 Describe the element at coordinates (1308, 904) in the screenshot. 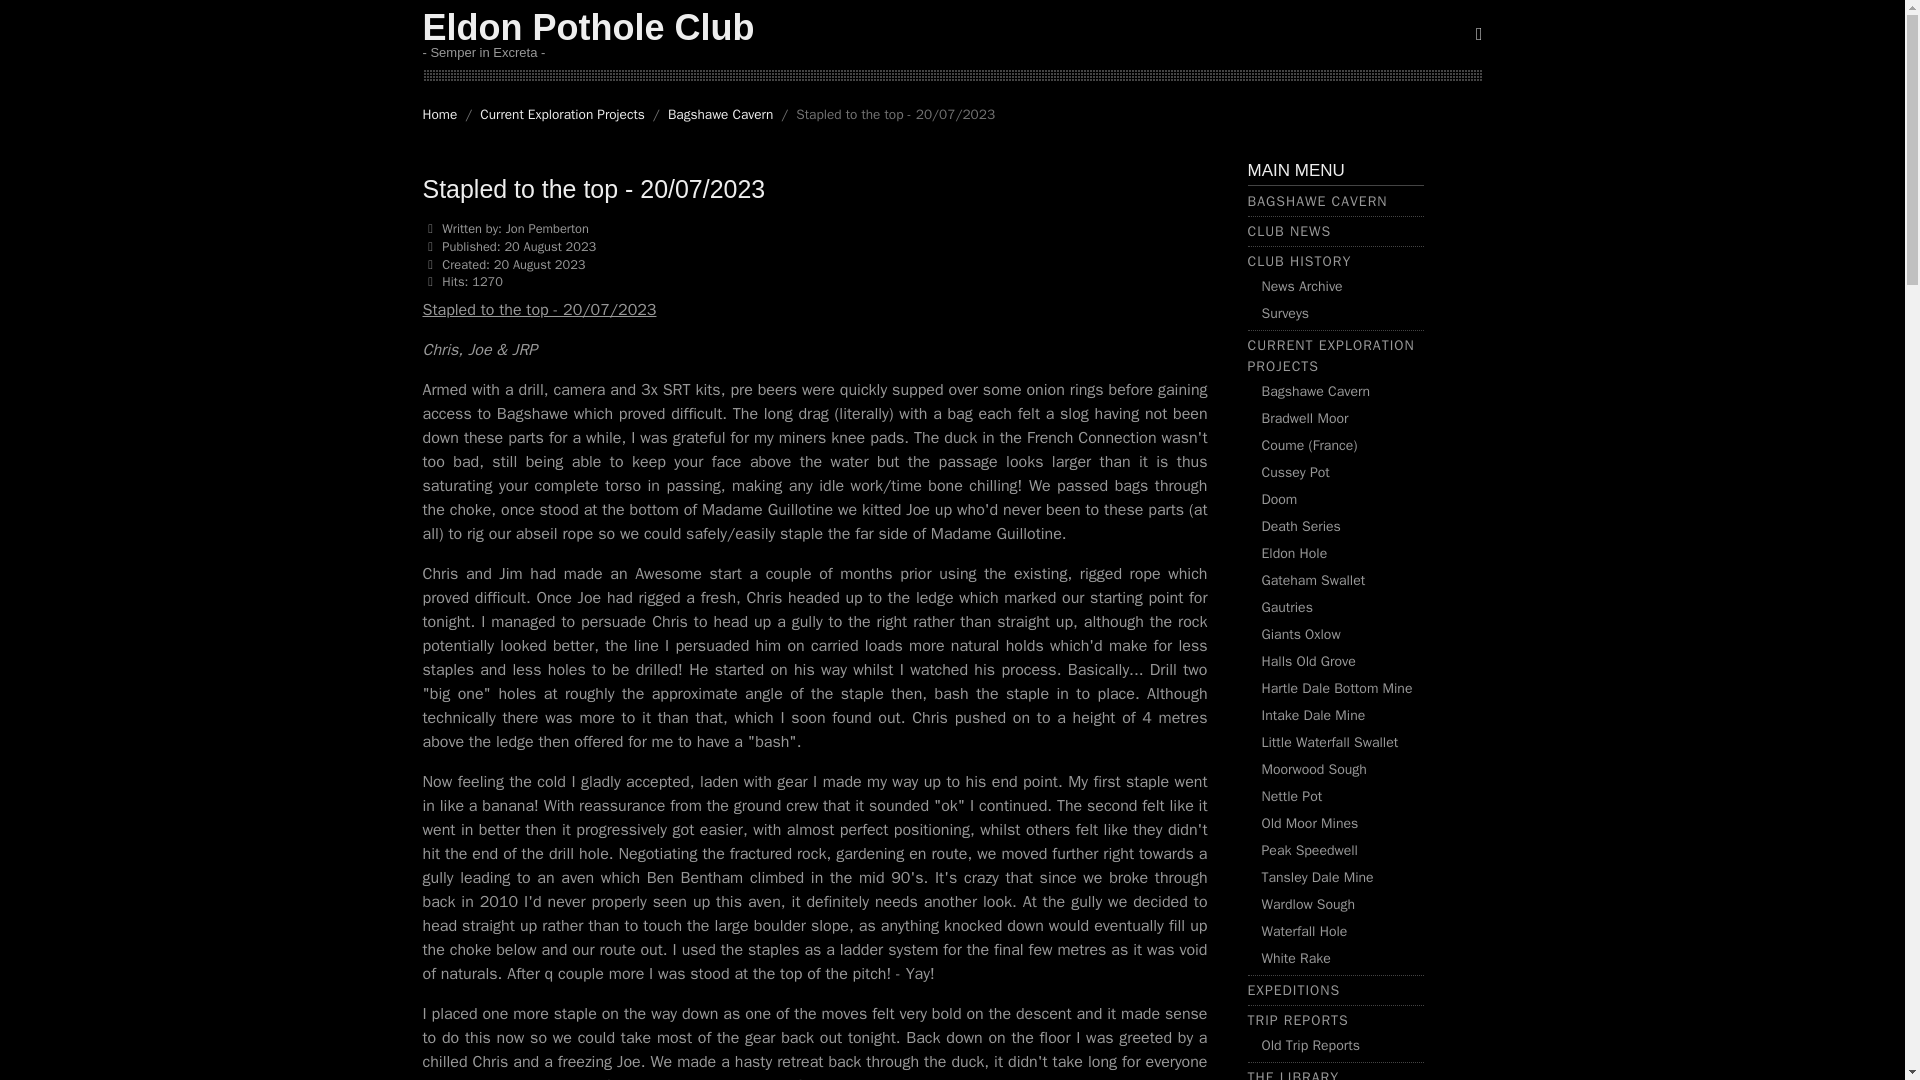

I see `Wardlow Sough` at that location.